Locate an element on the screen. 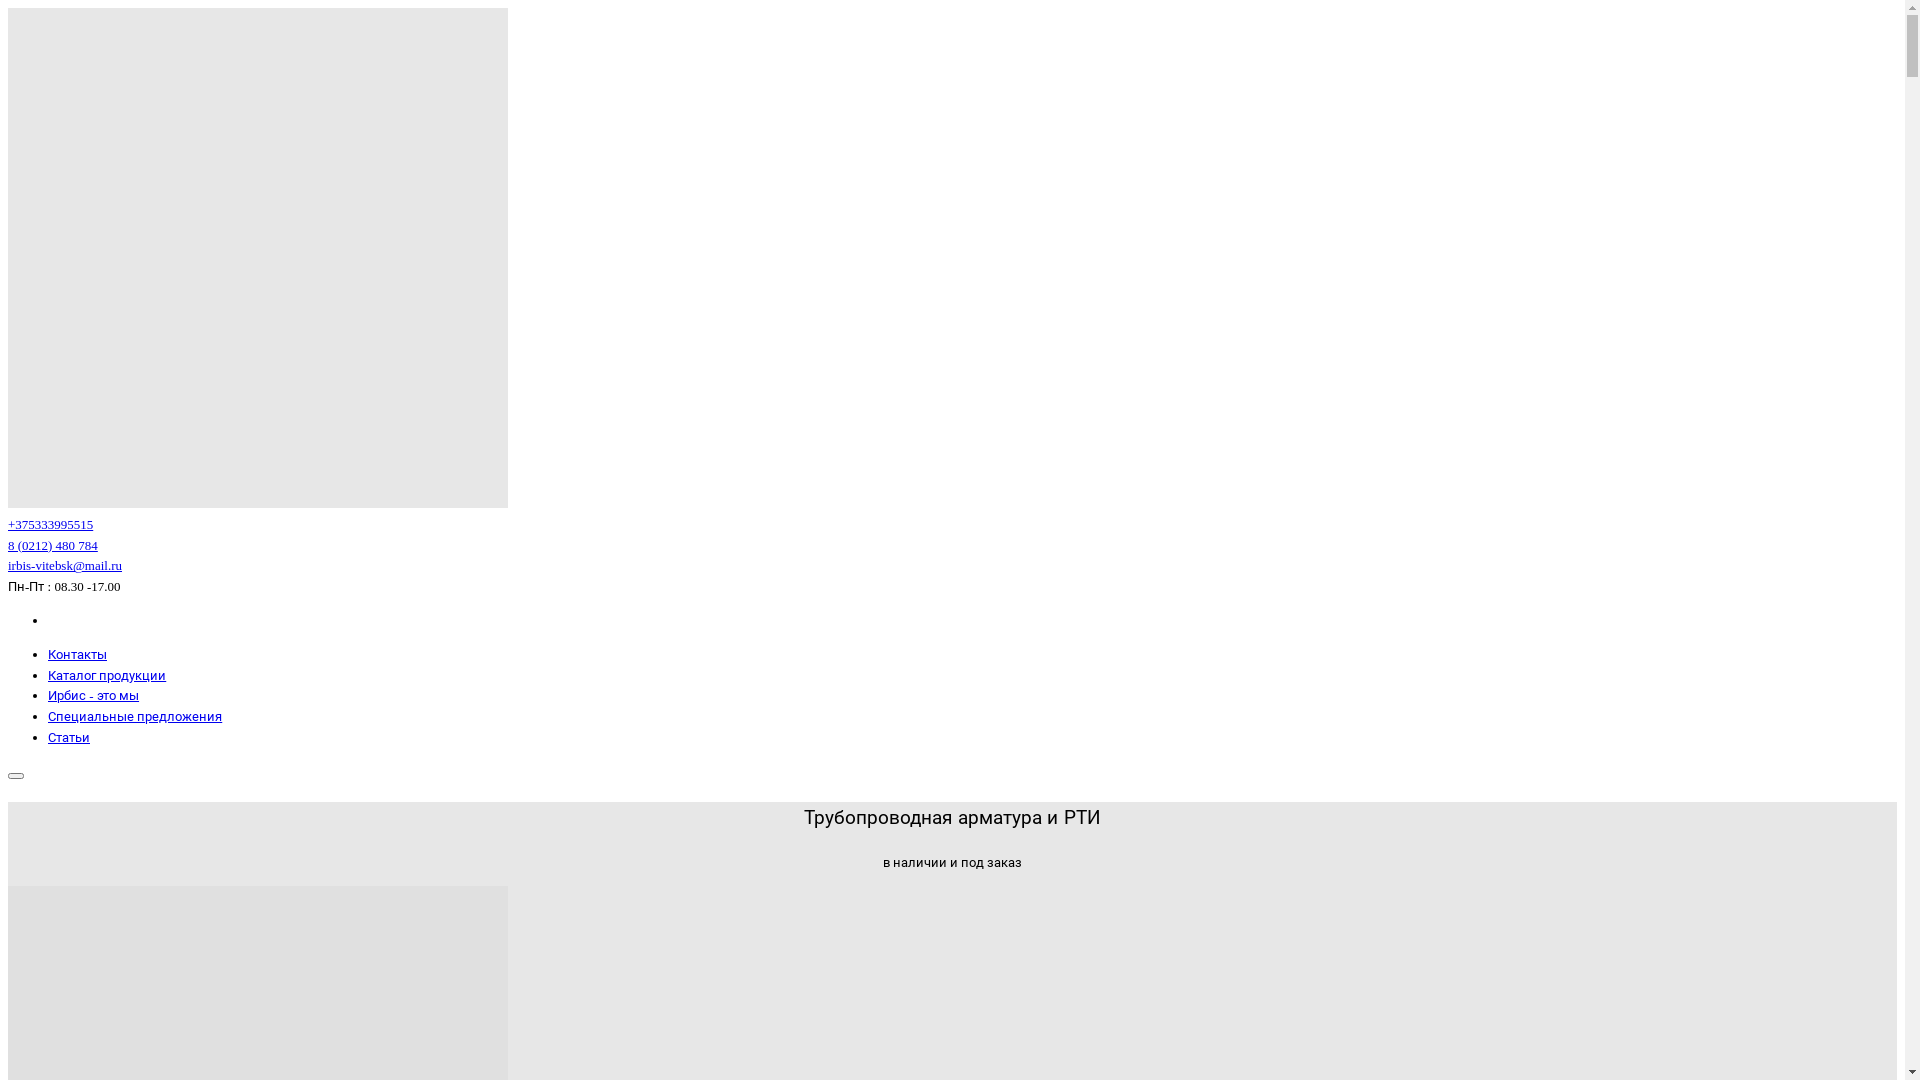 This screenshot has width=1920, height=1080. +375333995515 is located at coordinates (50, 524).